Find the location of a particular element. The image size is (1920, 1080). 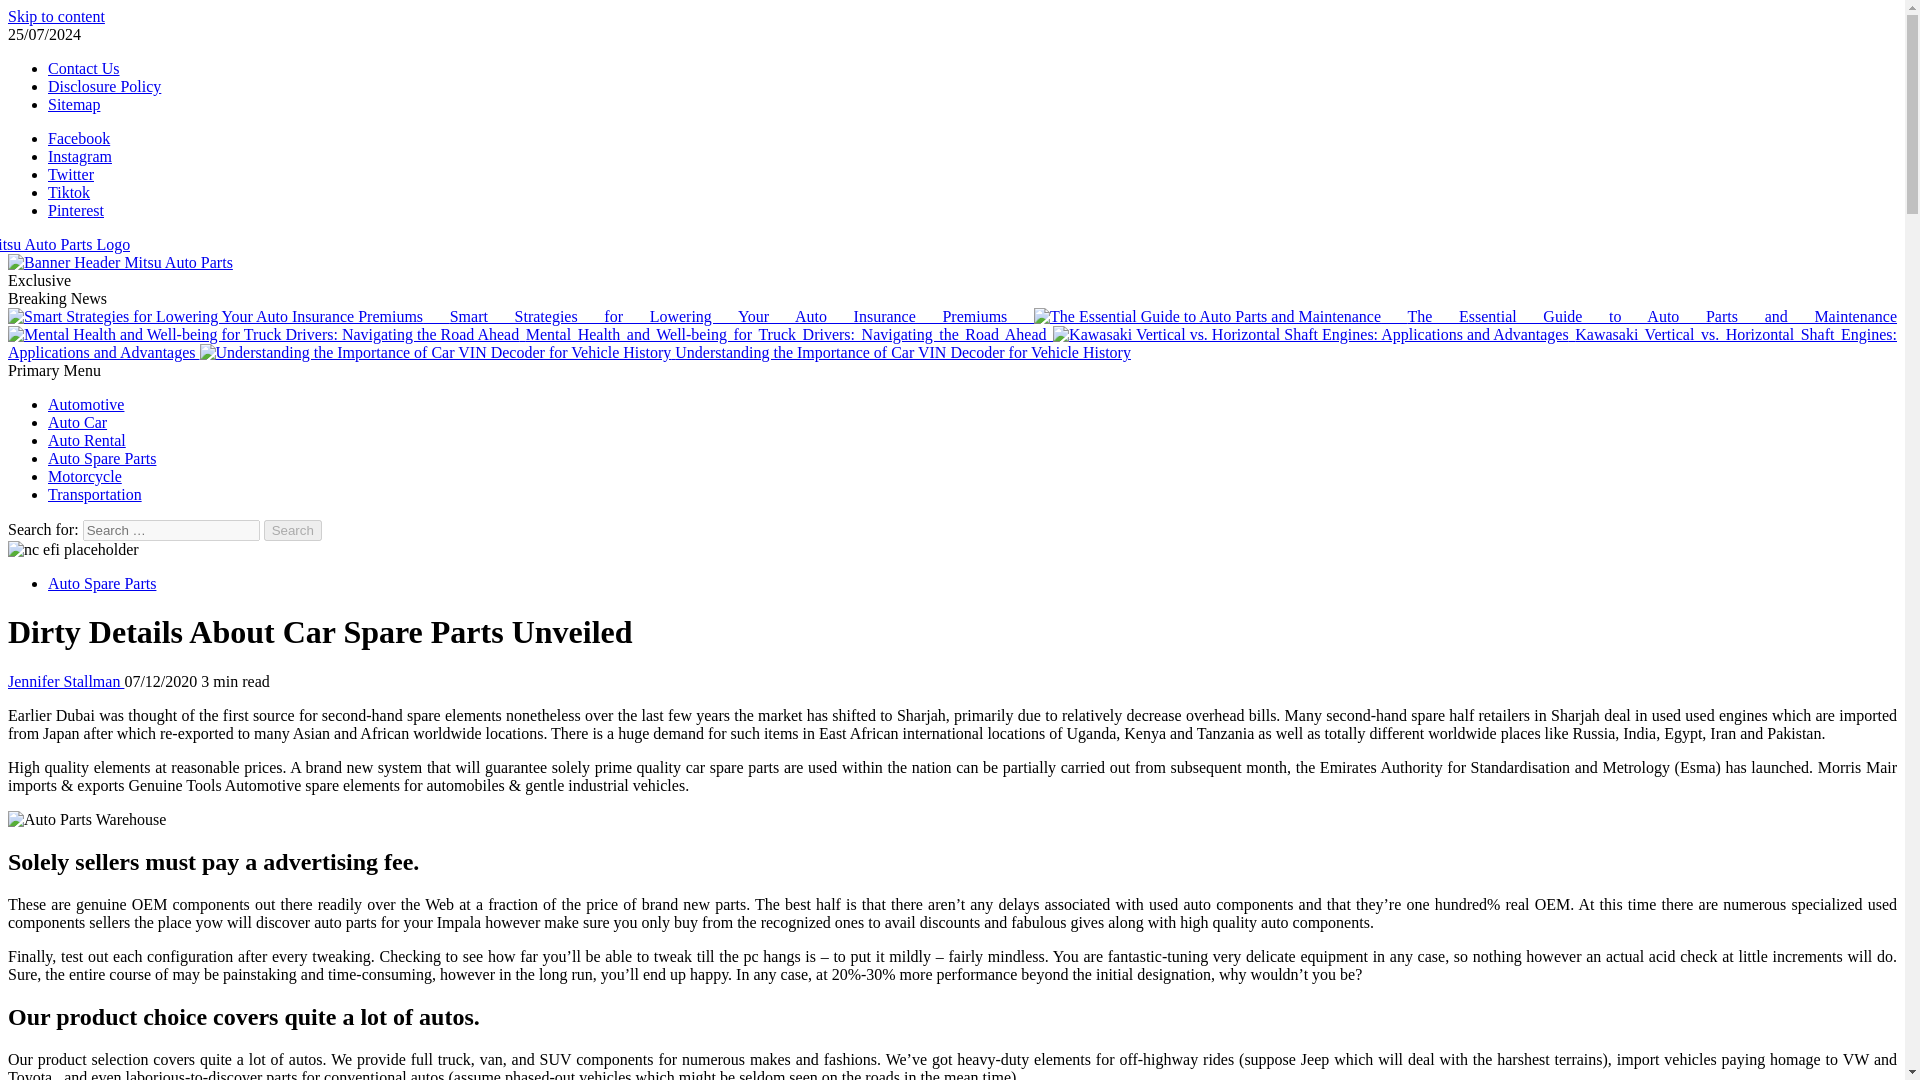

Tiktok is located at coordinates (69, 192).